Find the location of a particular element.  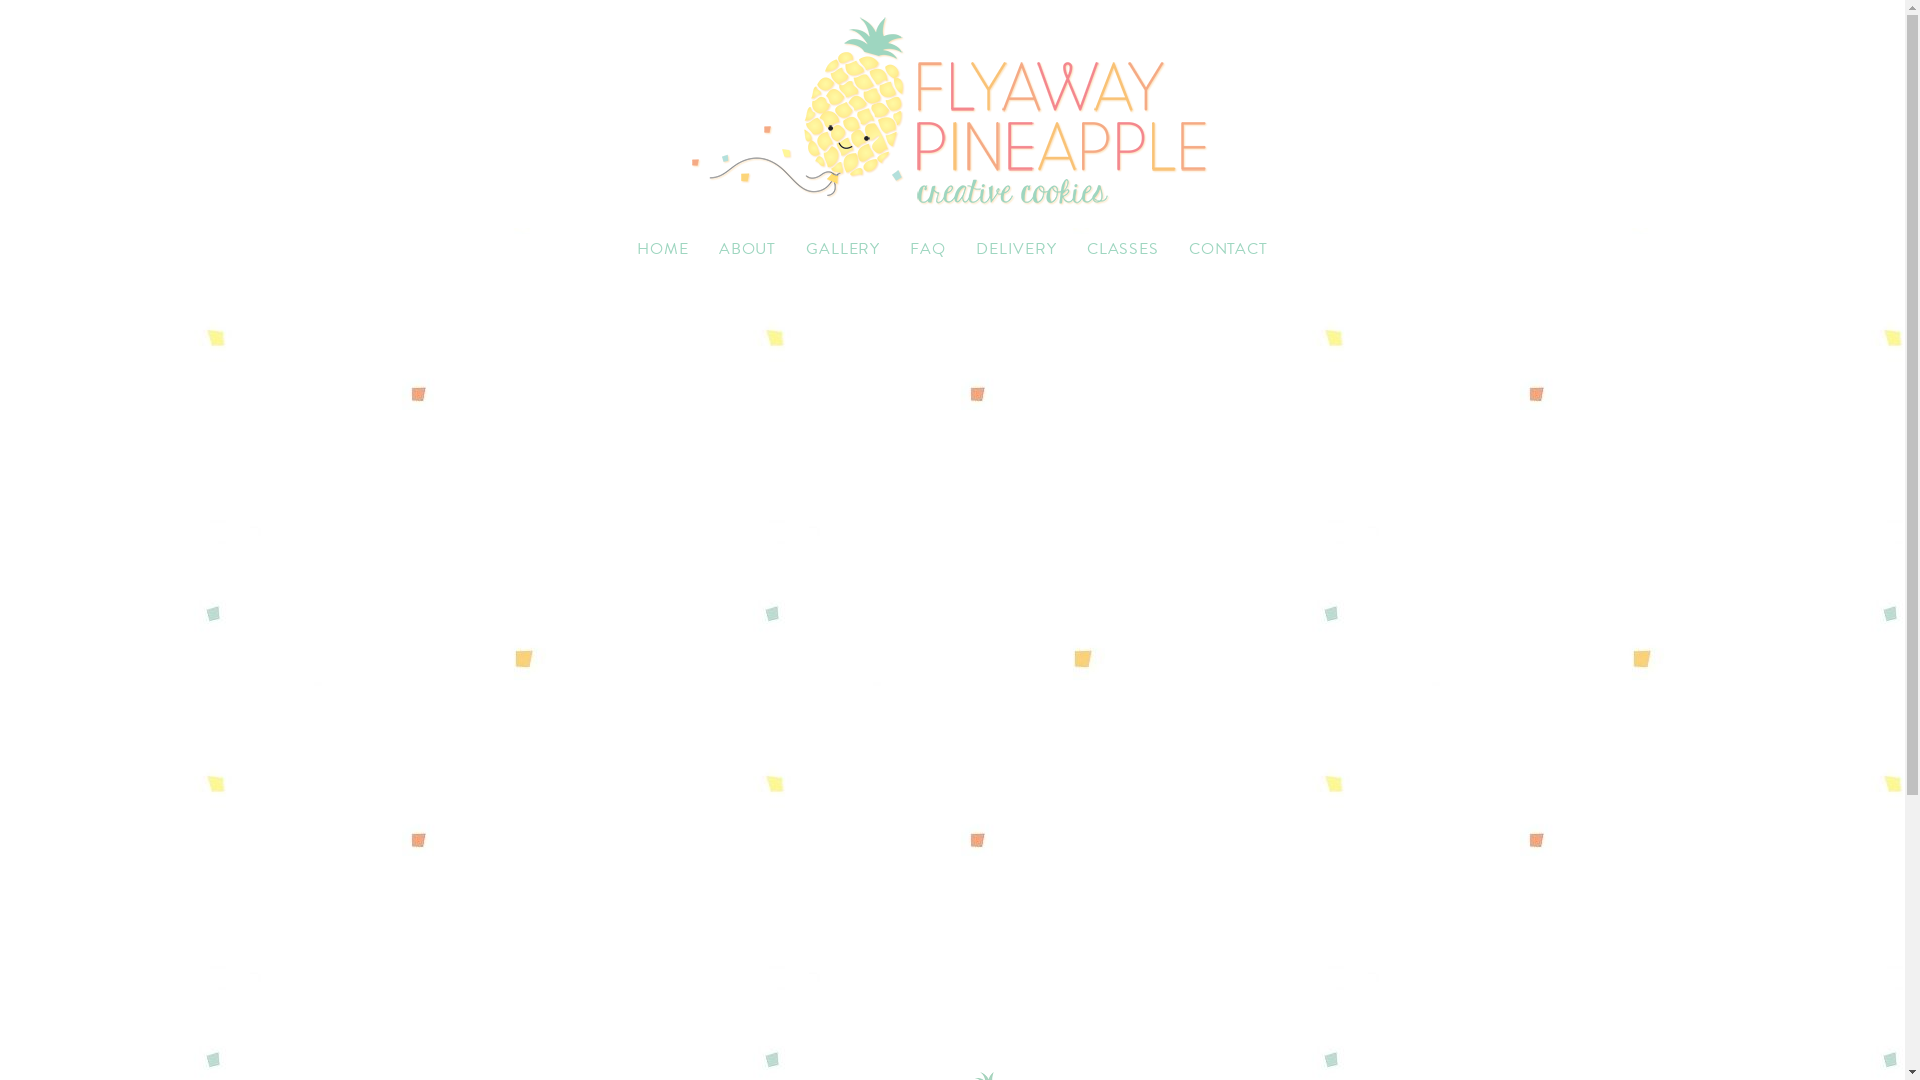

HOME is located at coordinates (662, 249).